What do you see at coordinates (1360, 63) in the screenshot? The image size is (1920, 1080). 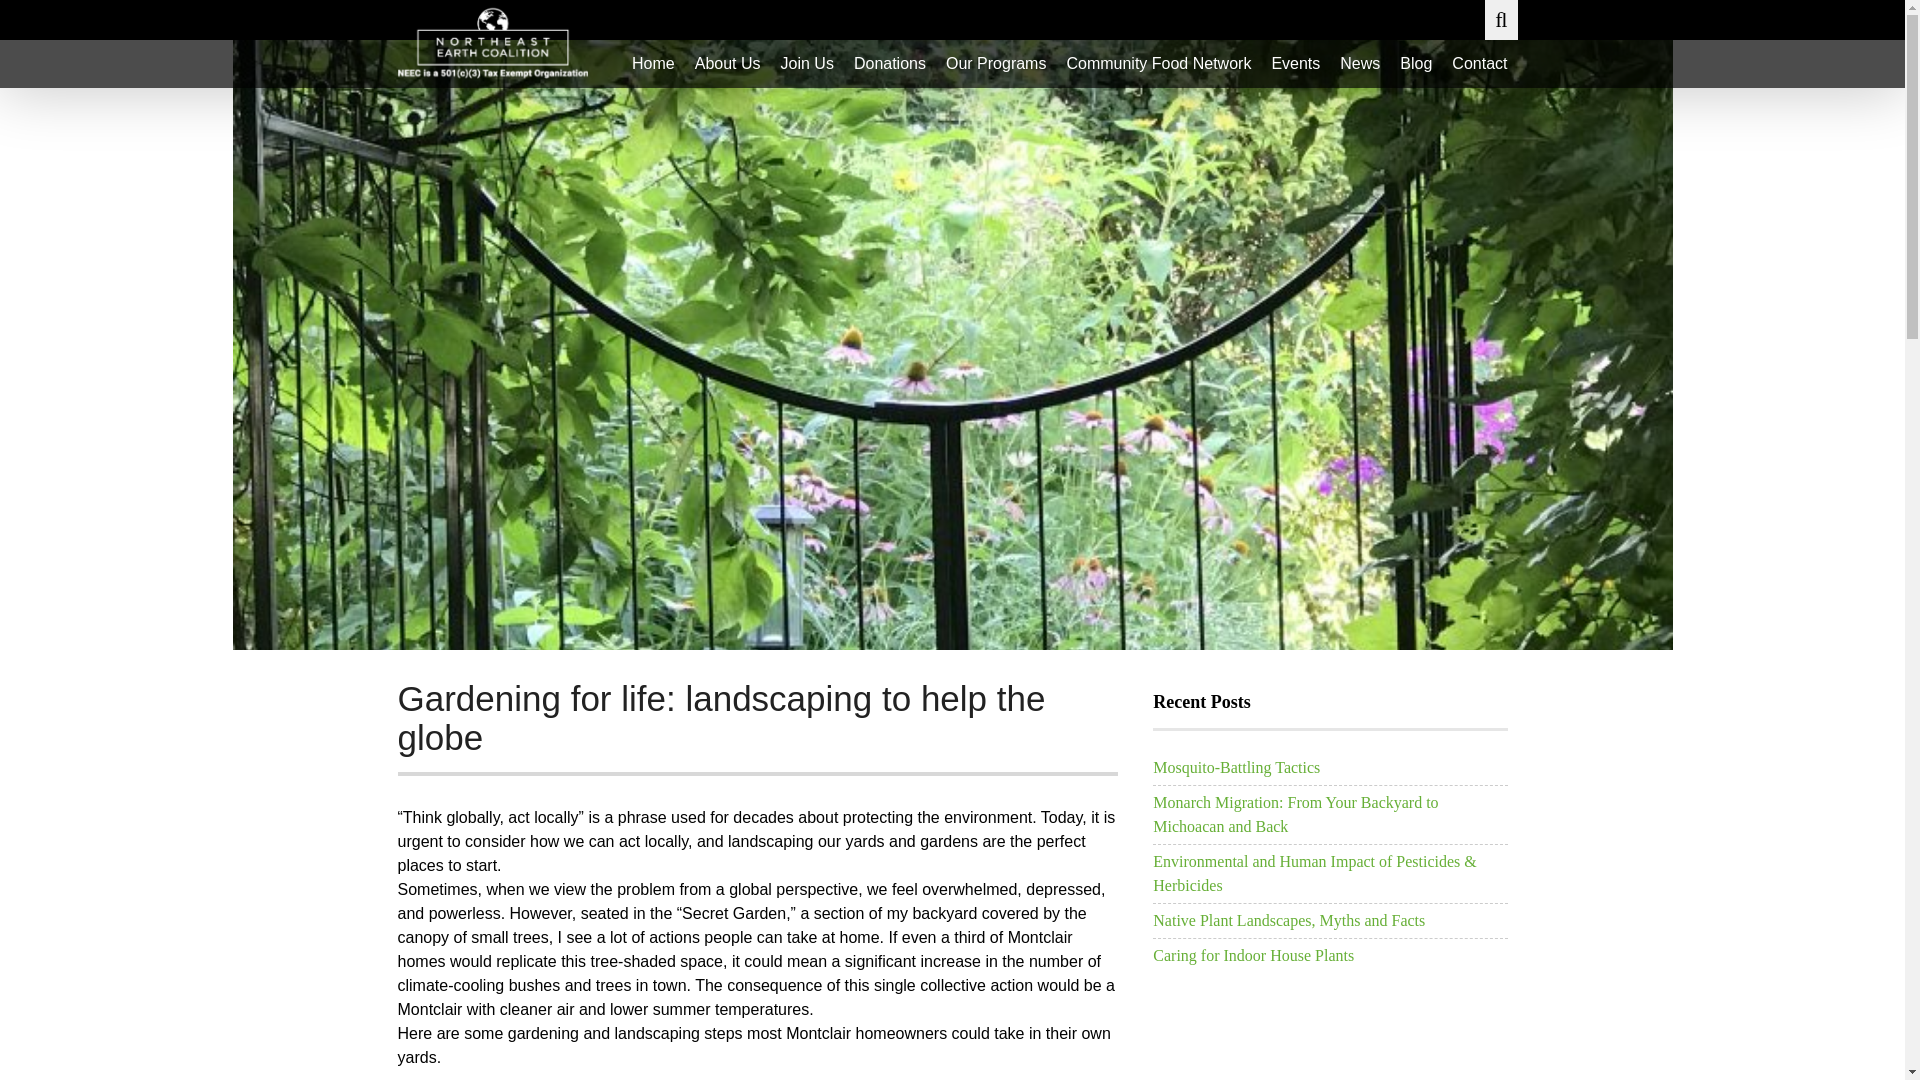 I see `News` at bounding box center [1360, 63].